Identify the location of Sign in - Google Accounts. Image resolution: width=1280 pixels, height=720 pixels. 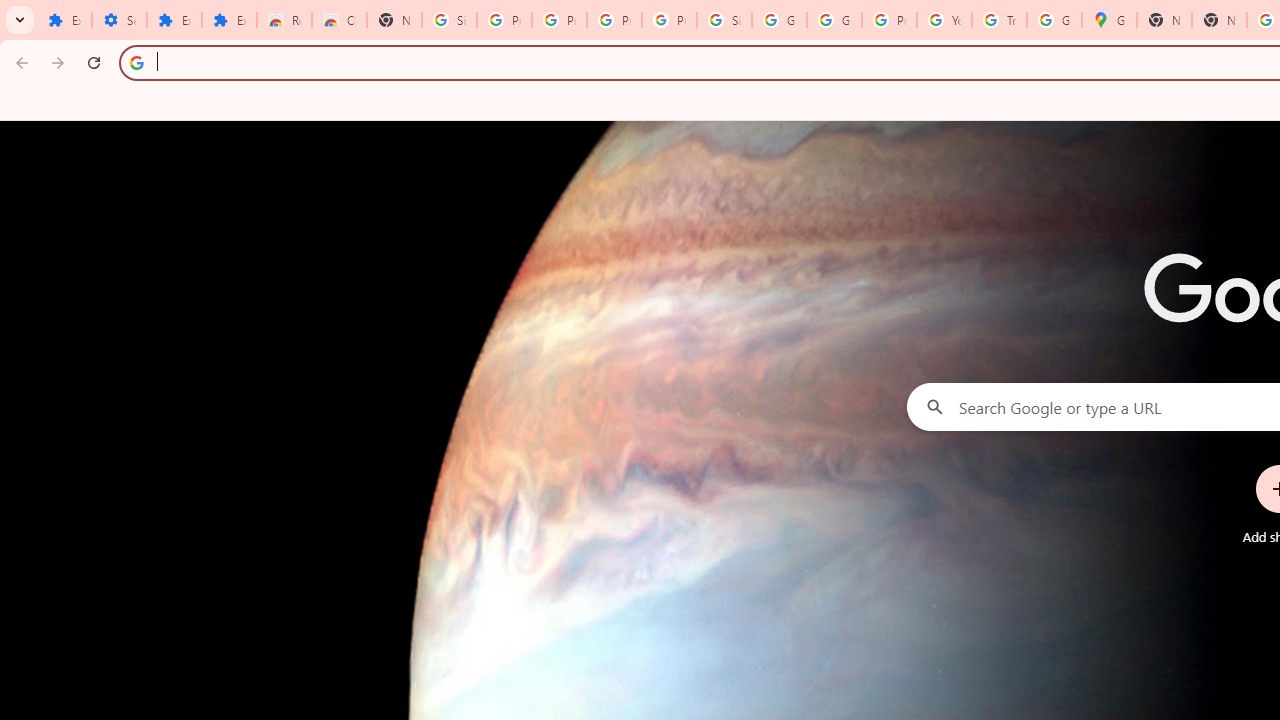
(724, 20).